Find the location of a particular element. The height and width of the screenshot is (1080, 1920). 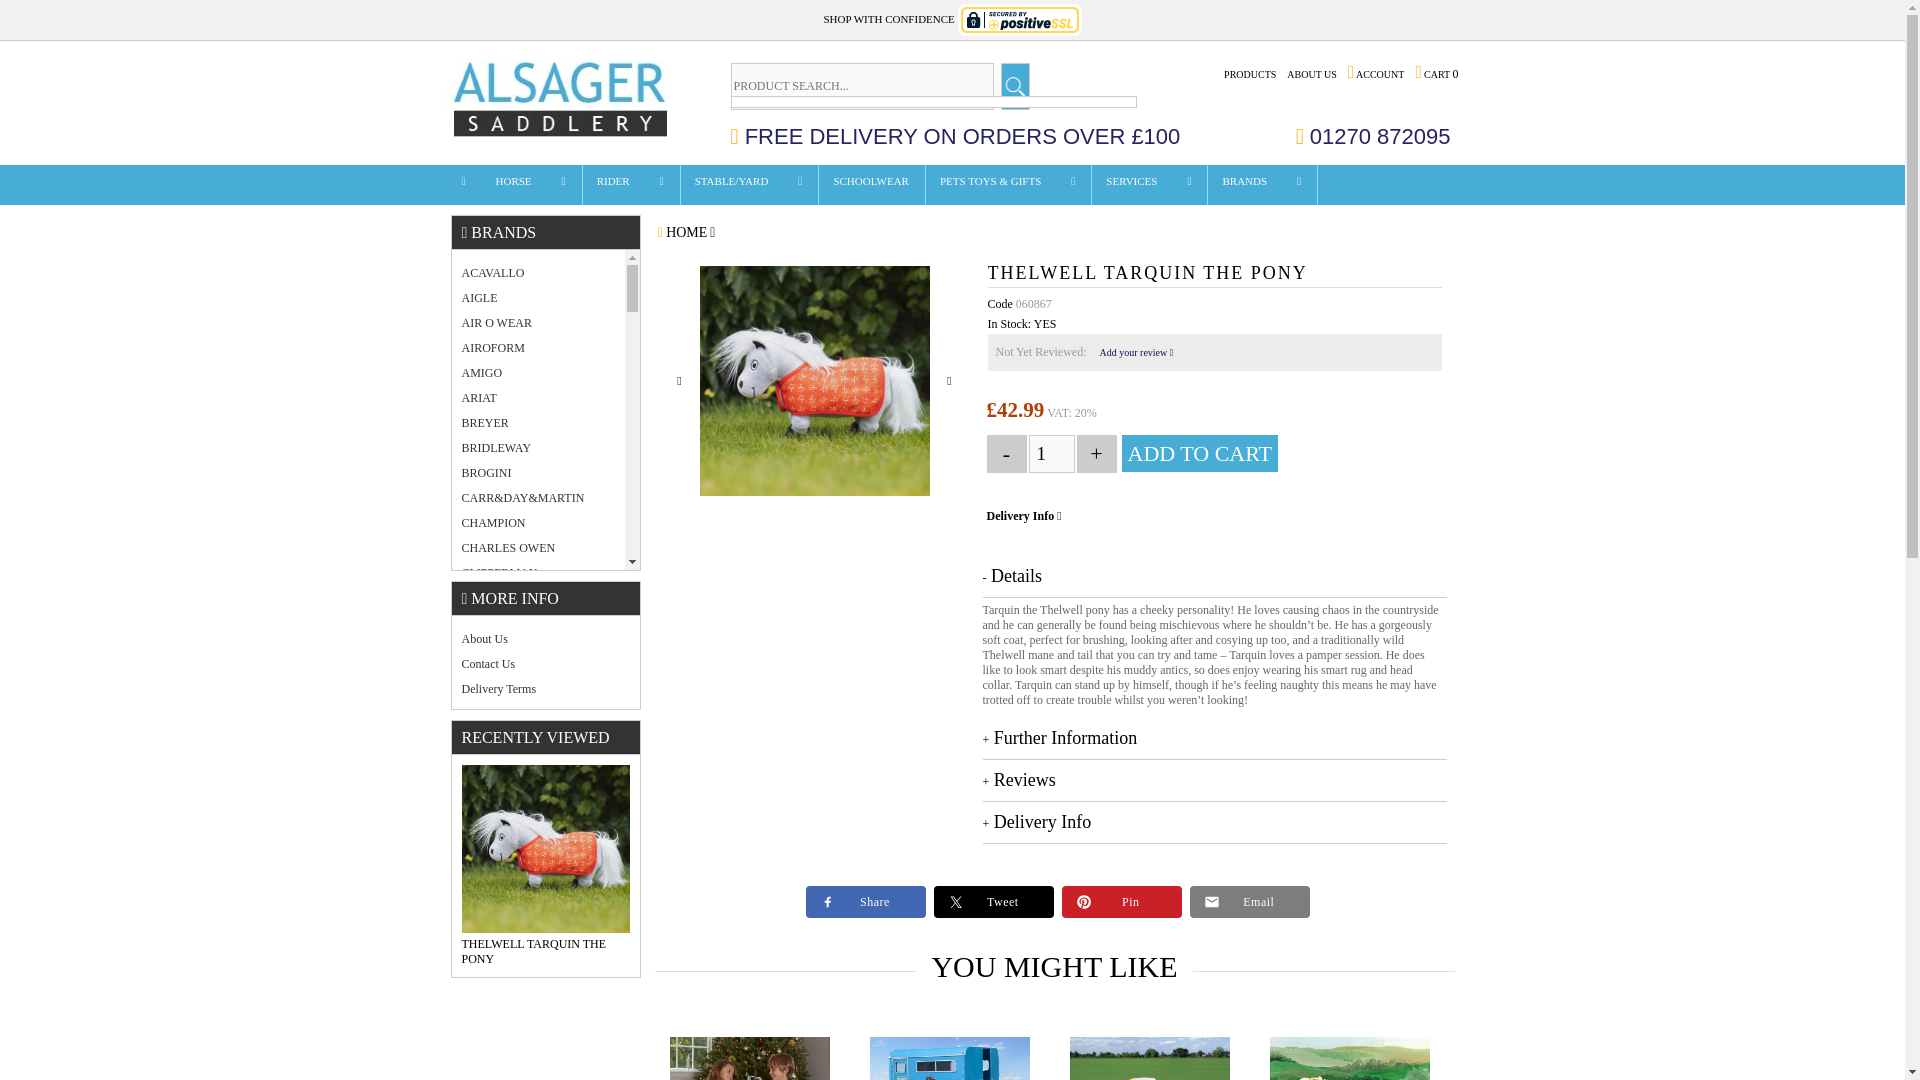

Alsager Saddlery  is located at coordinates (563, 100).